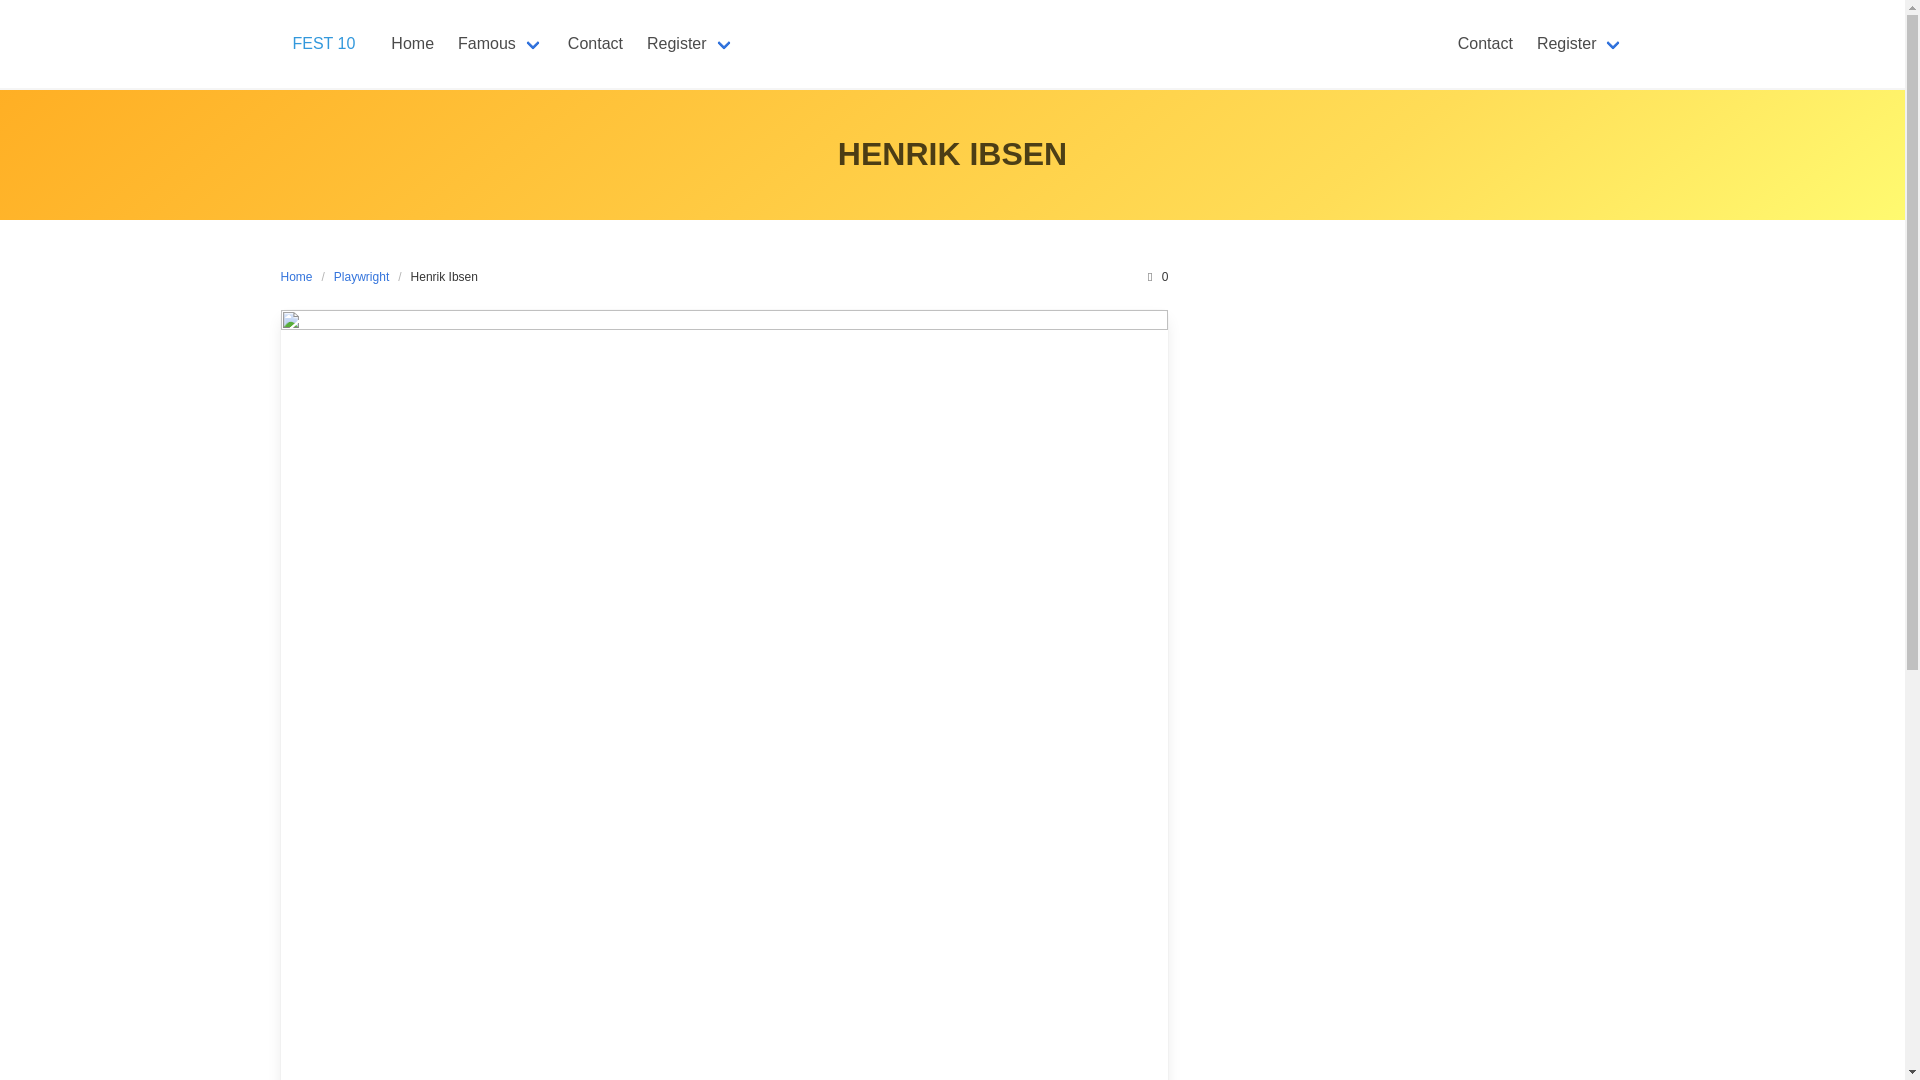  What do you see at coordinates (500, 43) in the screenshot?
I see `Famous` at bounding box center [500, 43].